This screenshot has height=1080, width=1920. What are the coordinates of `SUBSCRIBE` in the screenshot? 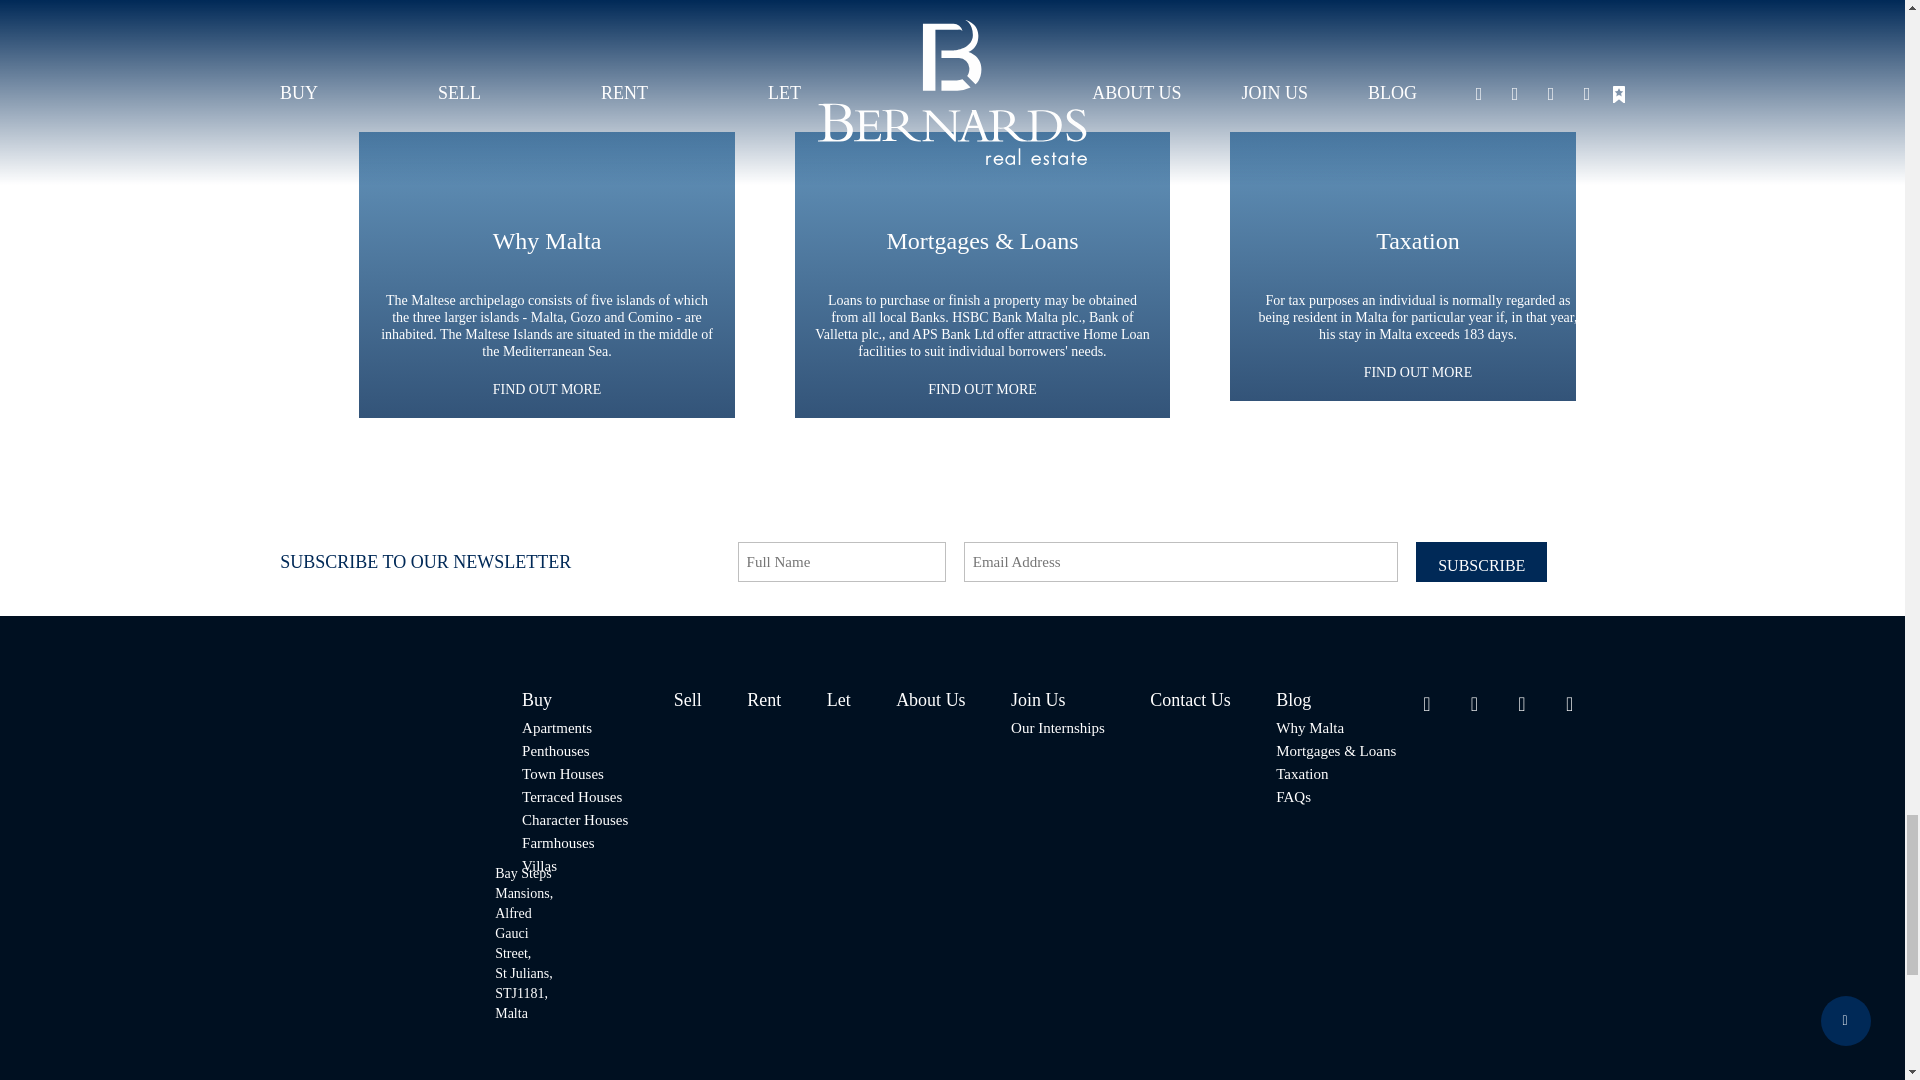 It's located at (1482, 562).